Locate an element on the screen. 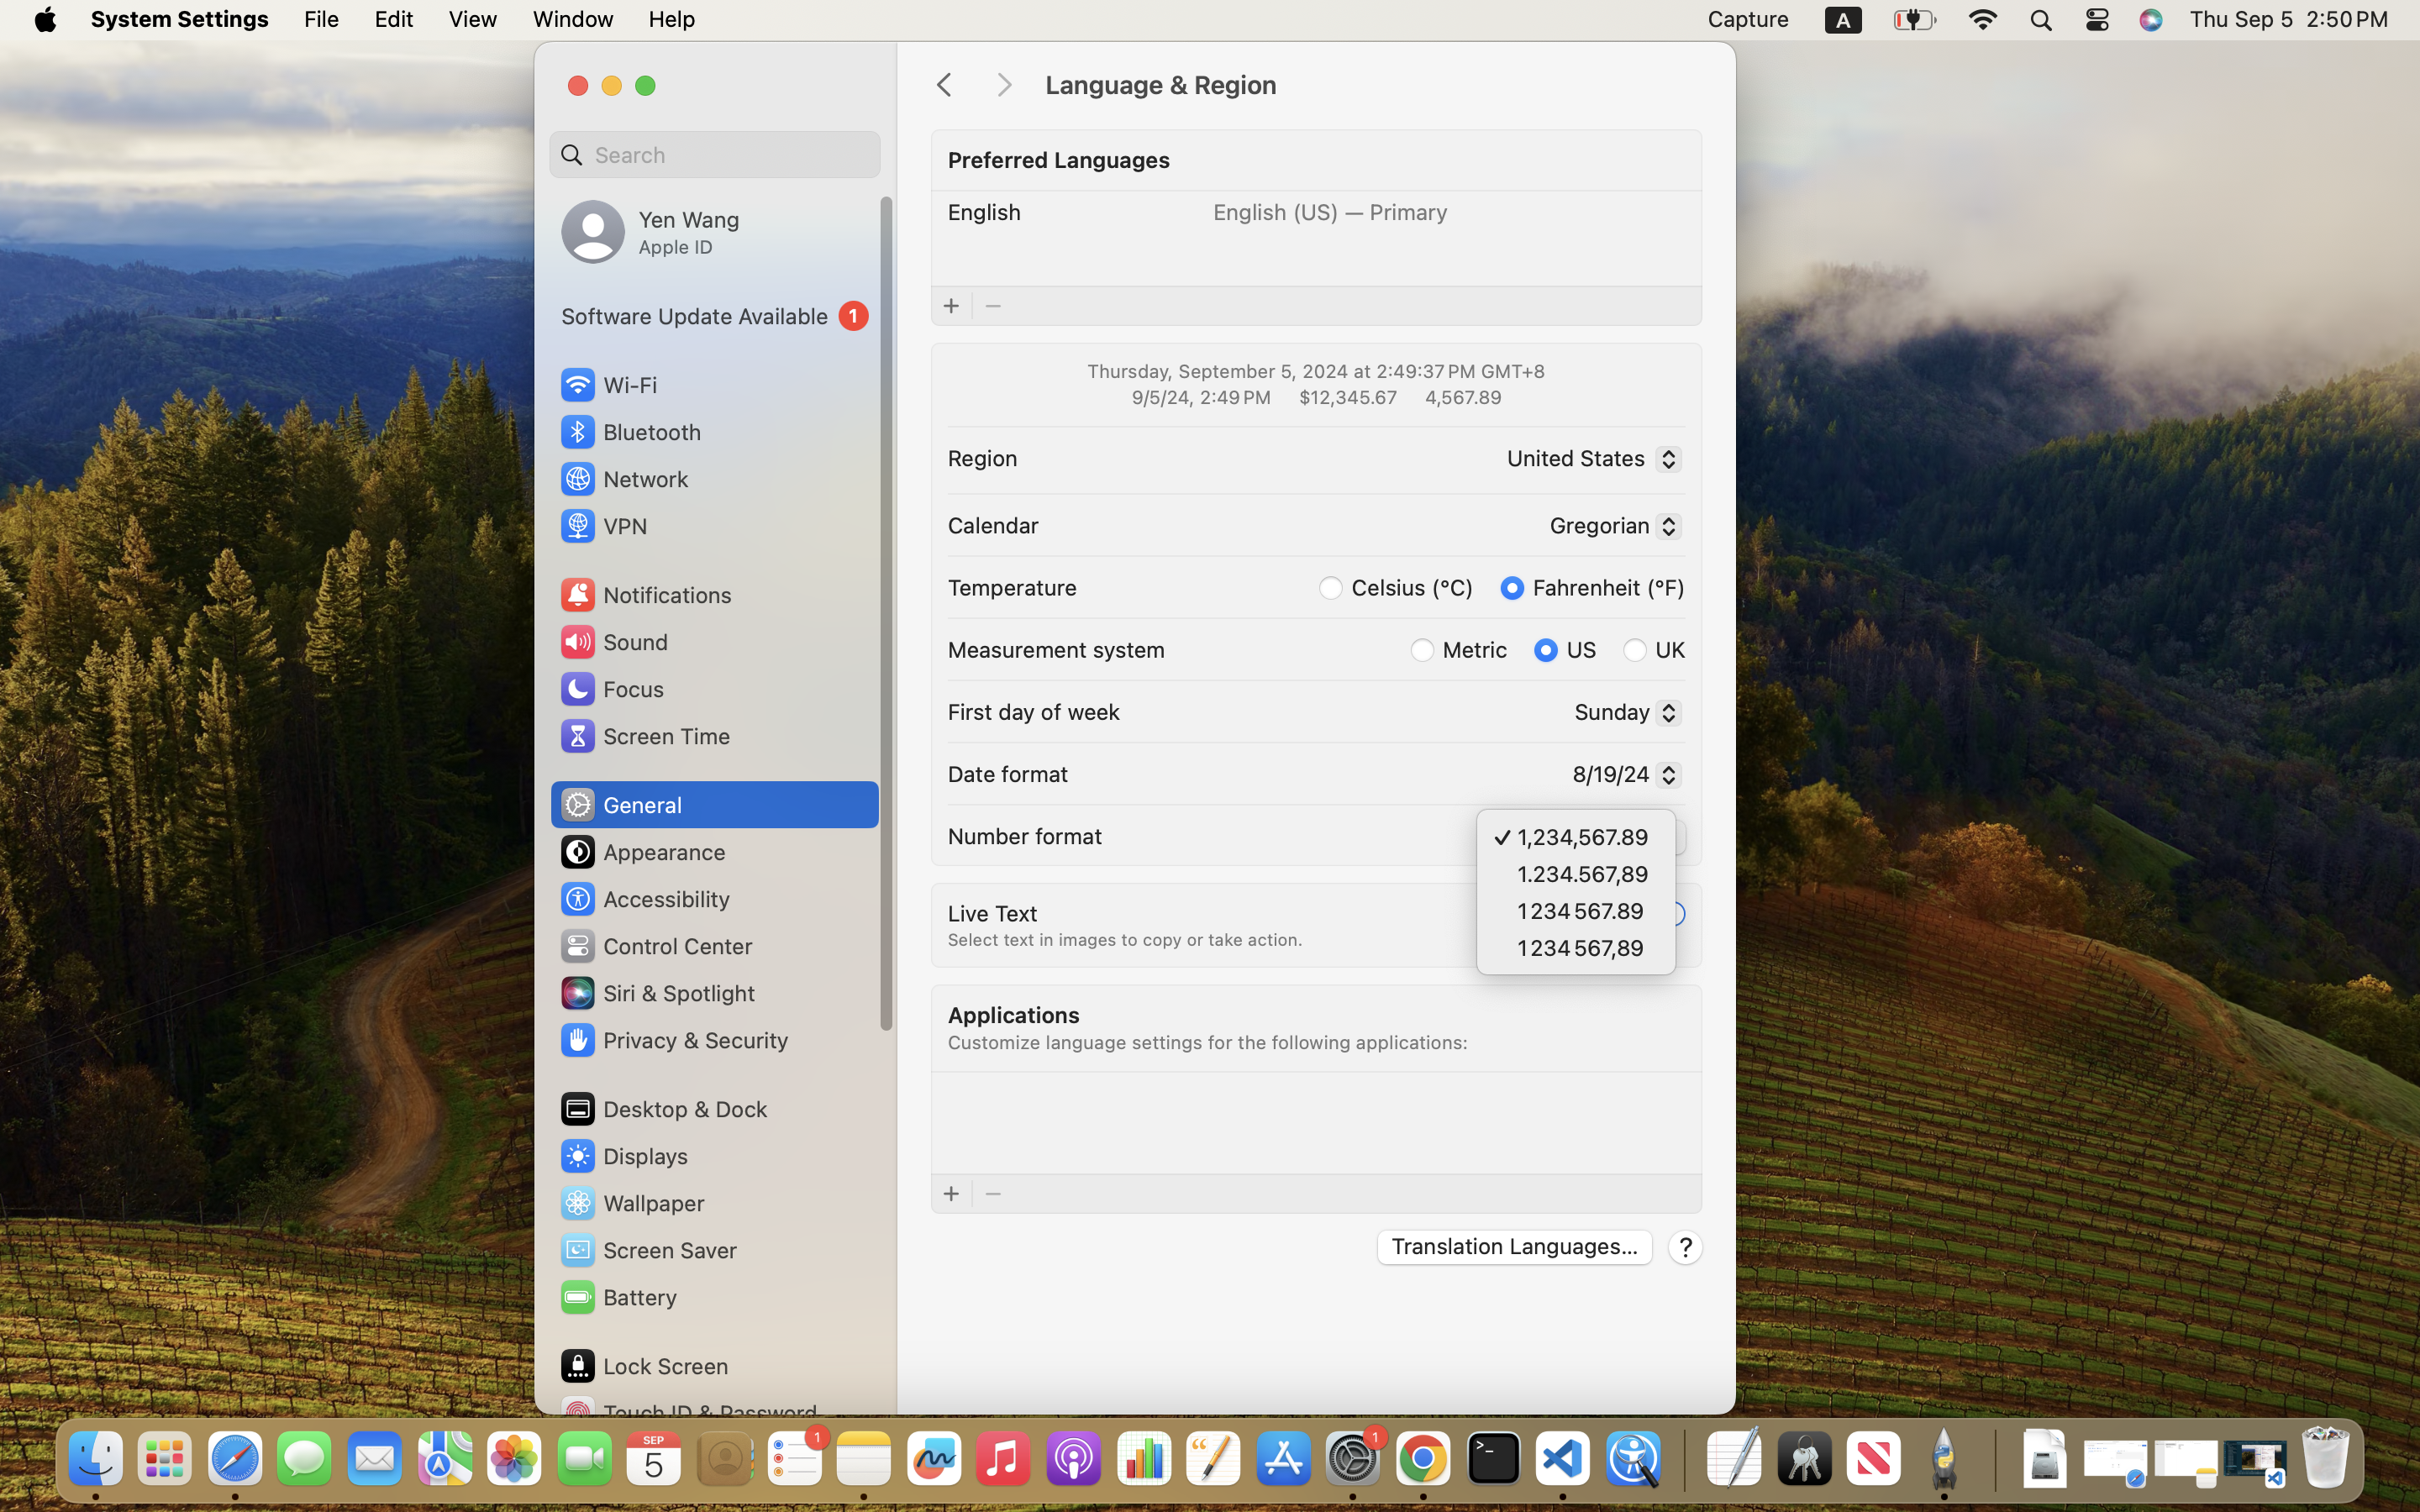 This screenshot has height=1512, width=2420. English (US) — Primary is located at coordinates (1331, 212).